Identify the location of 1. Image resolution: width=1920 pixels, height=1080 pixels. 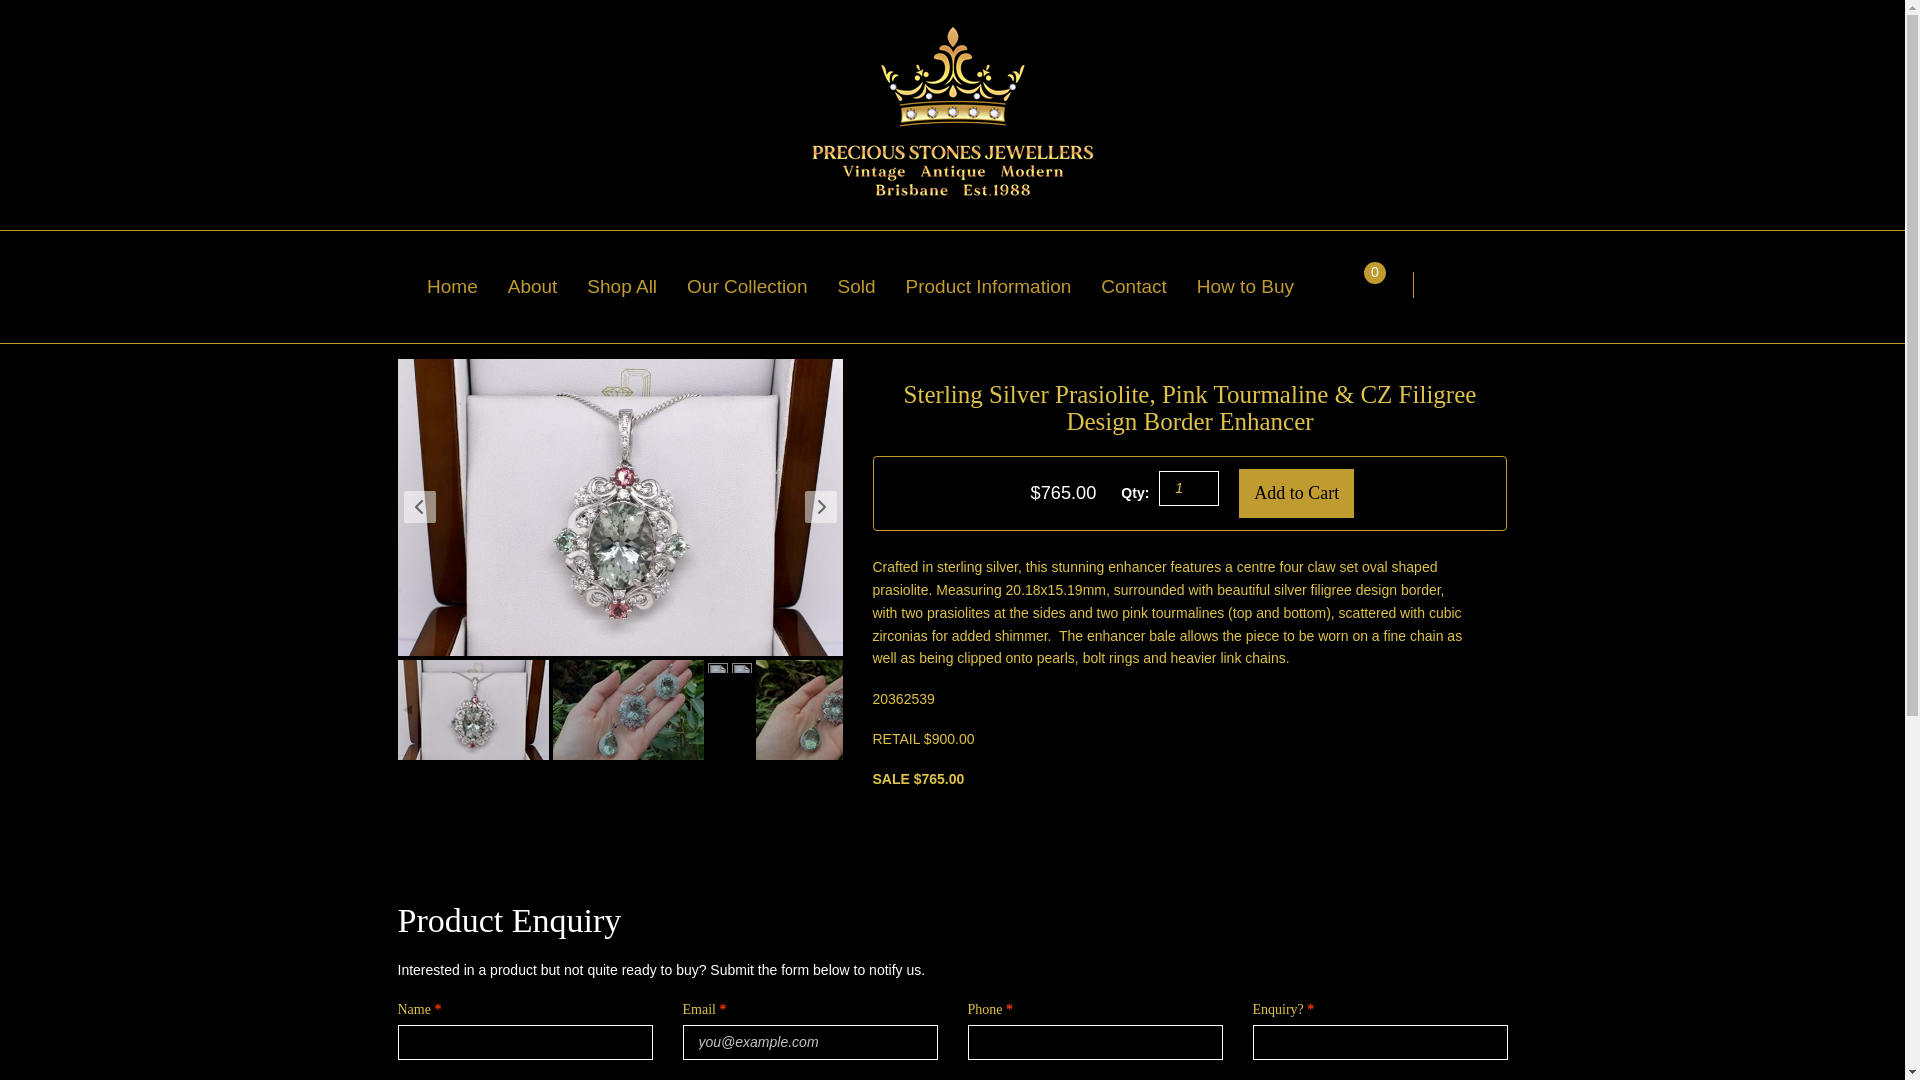
(1189, 488).